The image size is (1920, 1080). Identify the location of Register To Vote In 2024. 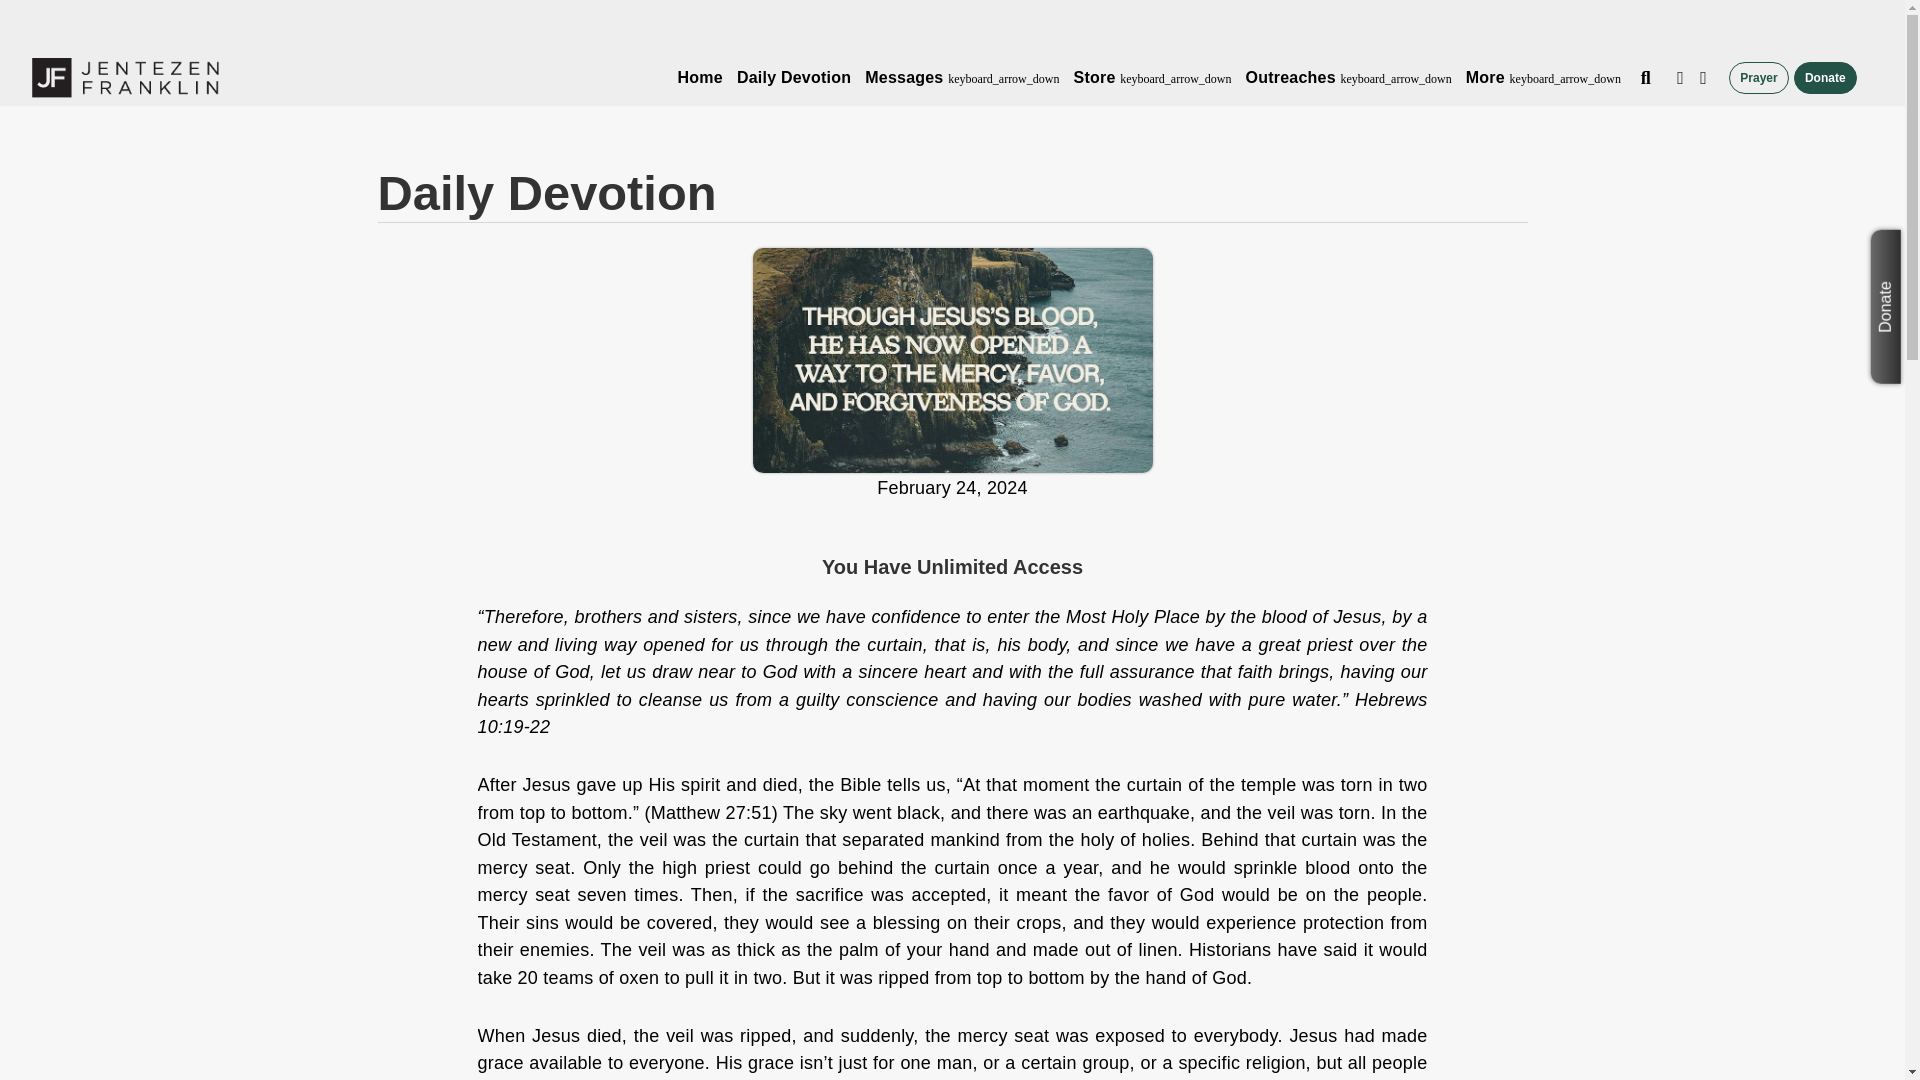
(928, 24).